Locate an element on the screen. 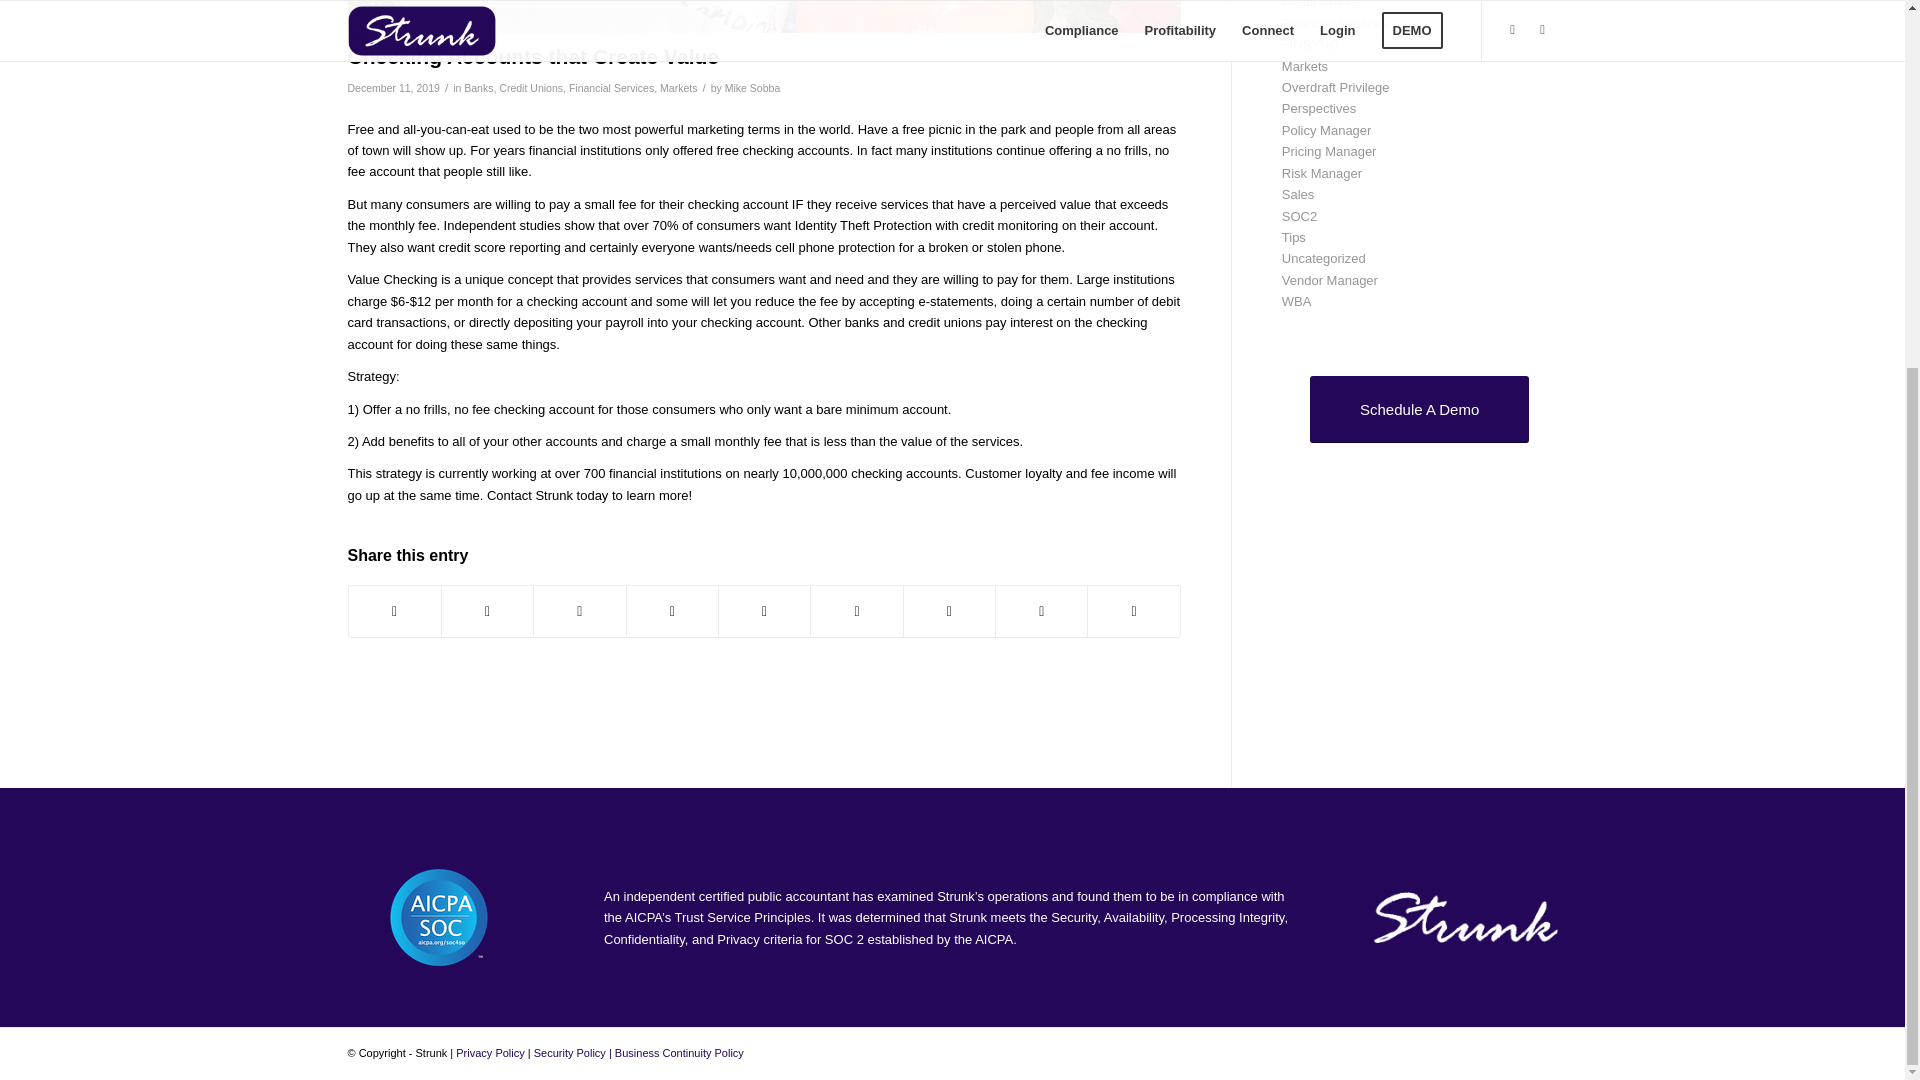  Mike Sobba is located at coordinates (753, 88).